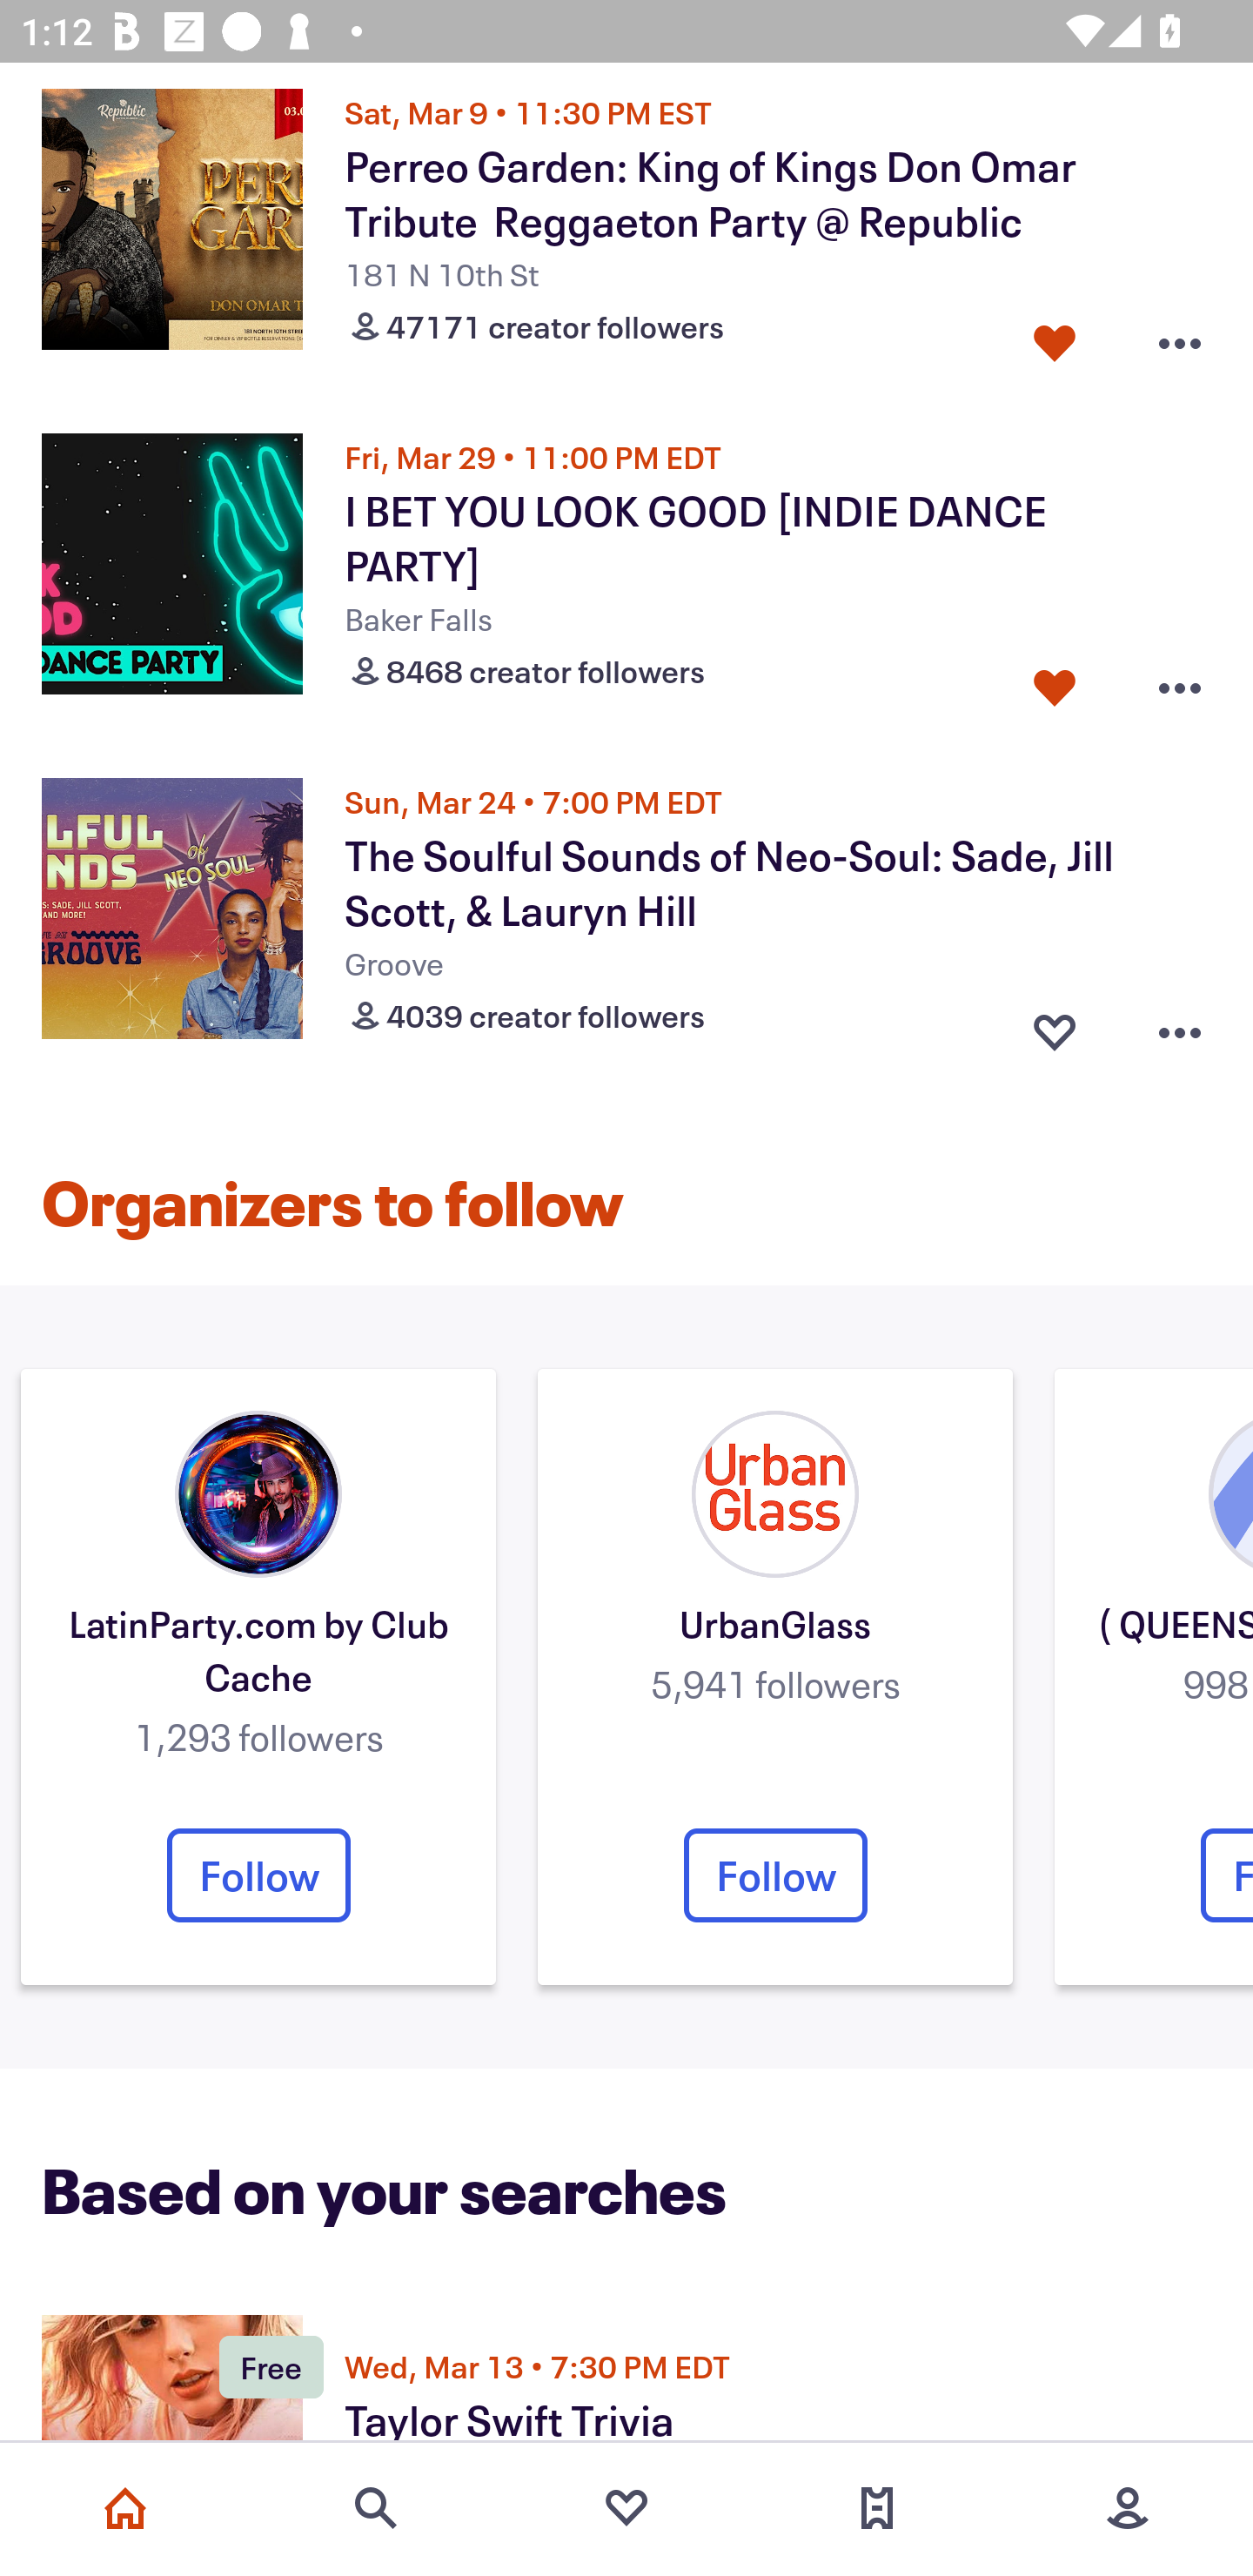 The height and width of the screenshot is (2576, 1253). What do you see at coordinates (376, 2508) in the screenshot?
I see `Search events` at bounding box center [376, 2508].